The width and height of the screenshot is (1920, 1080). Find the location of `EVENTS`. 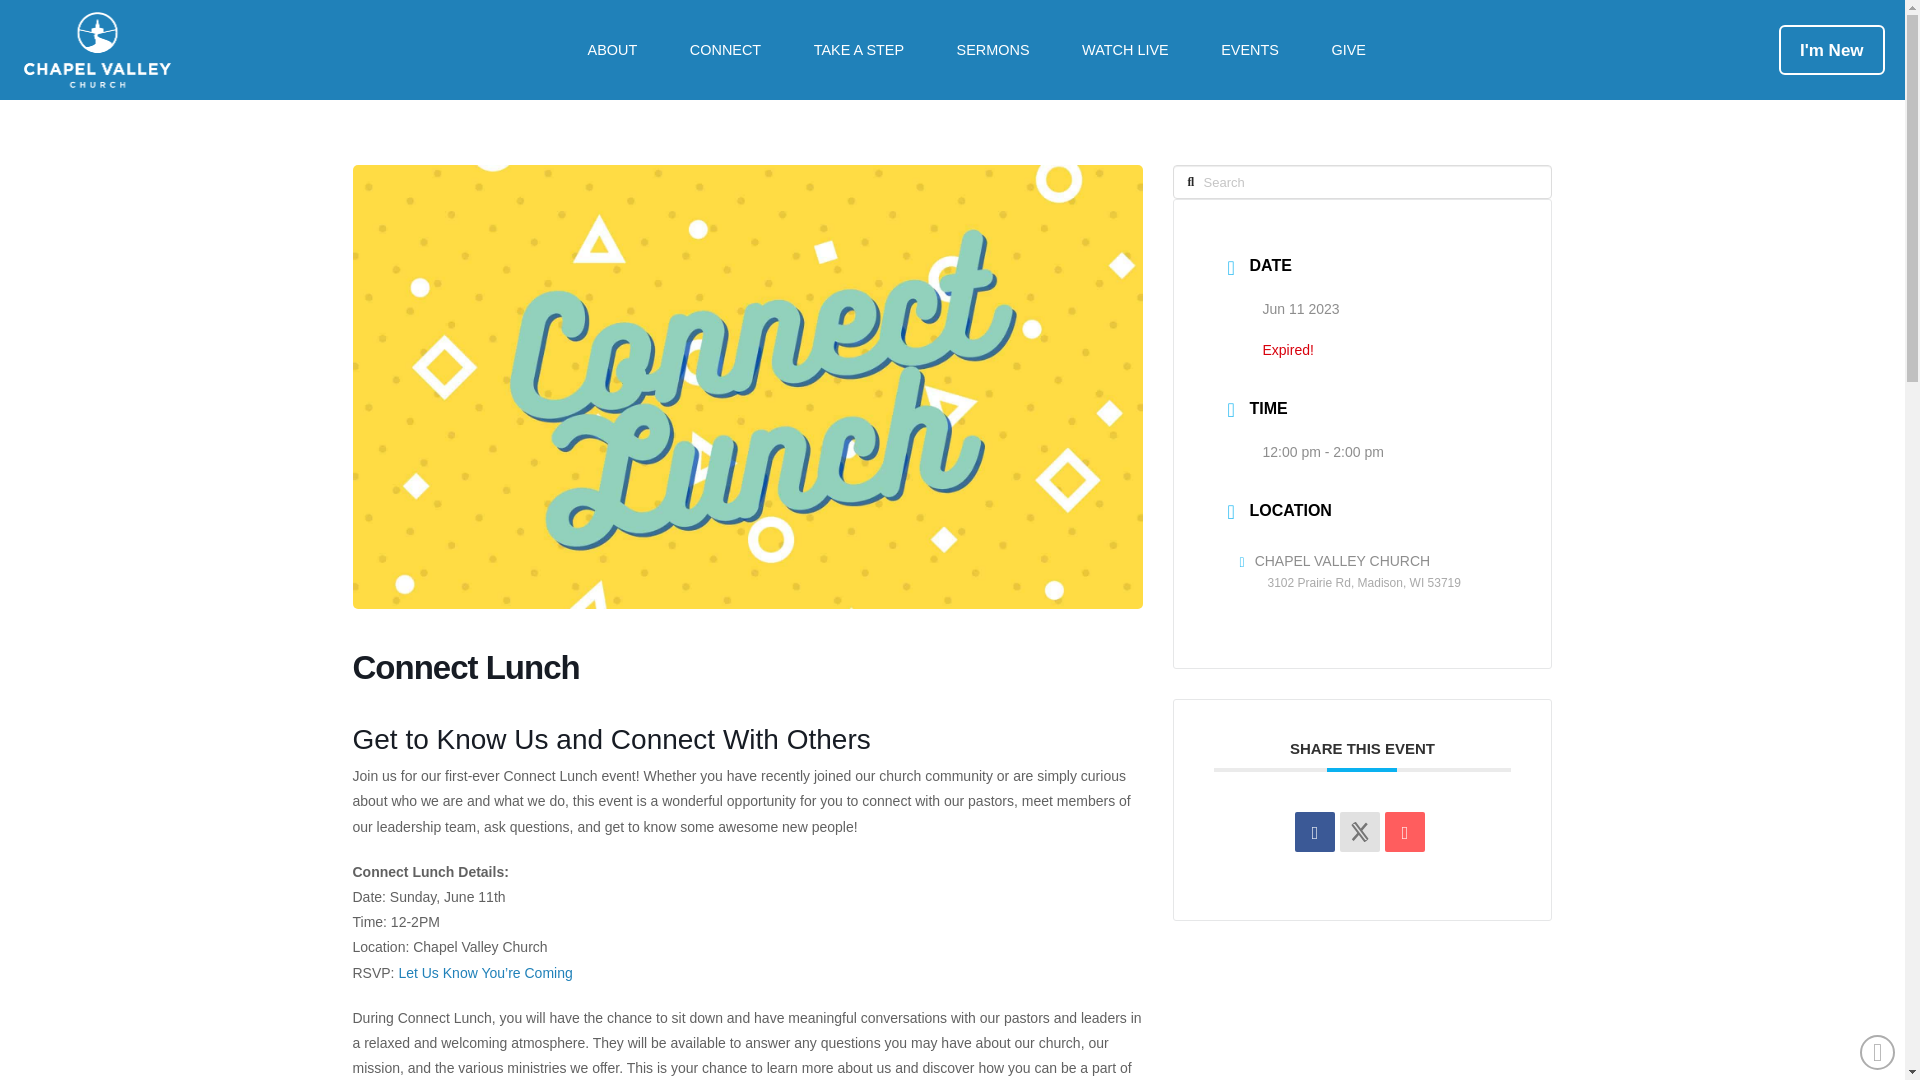

EVENTS is located at coordinates (1250, 50).